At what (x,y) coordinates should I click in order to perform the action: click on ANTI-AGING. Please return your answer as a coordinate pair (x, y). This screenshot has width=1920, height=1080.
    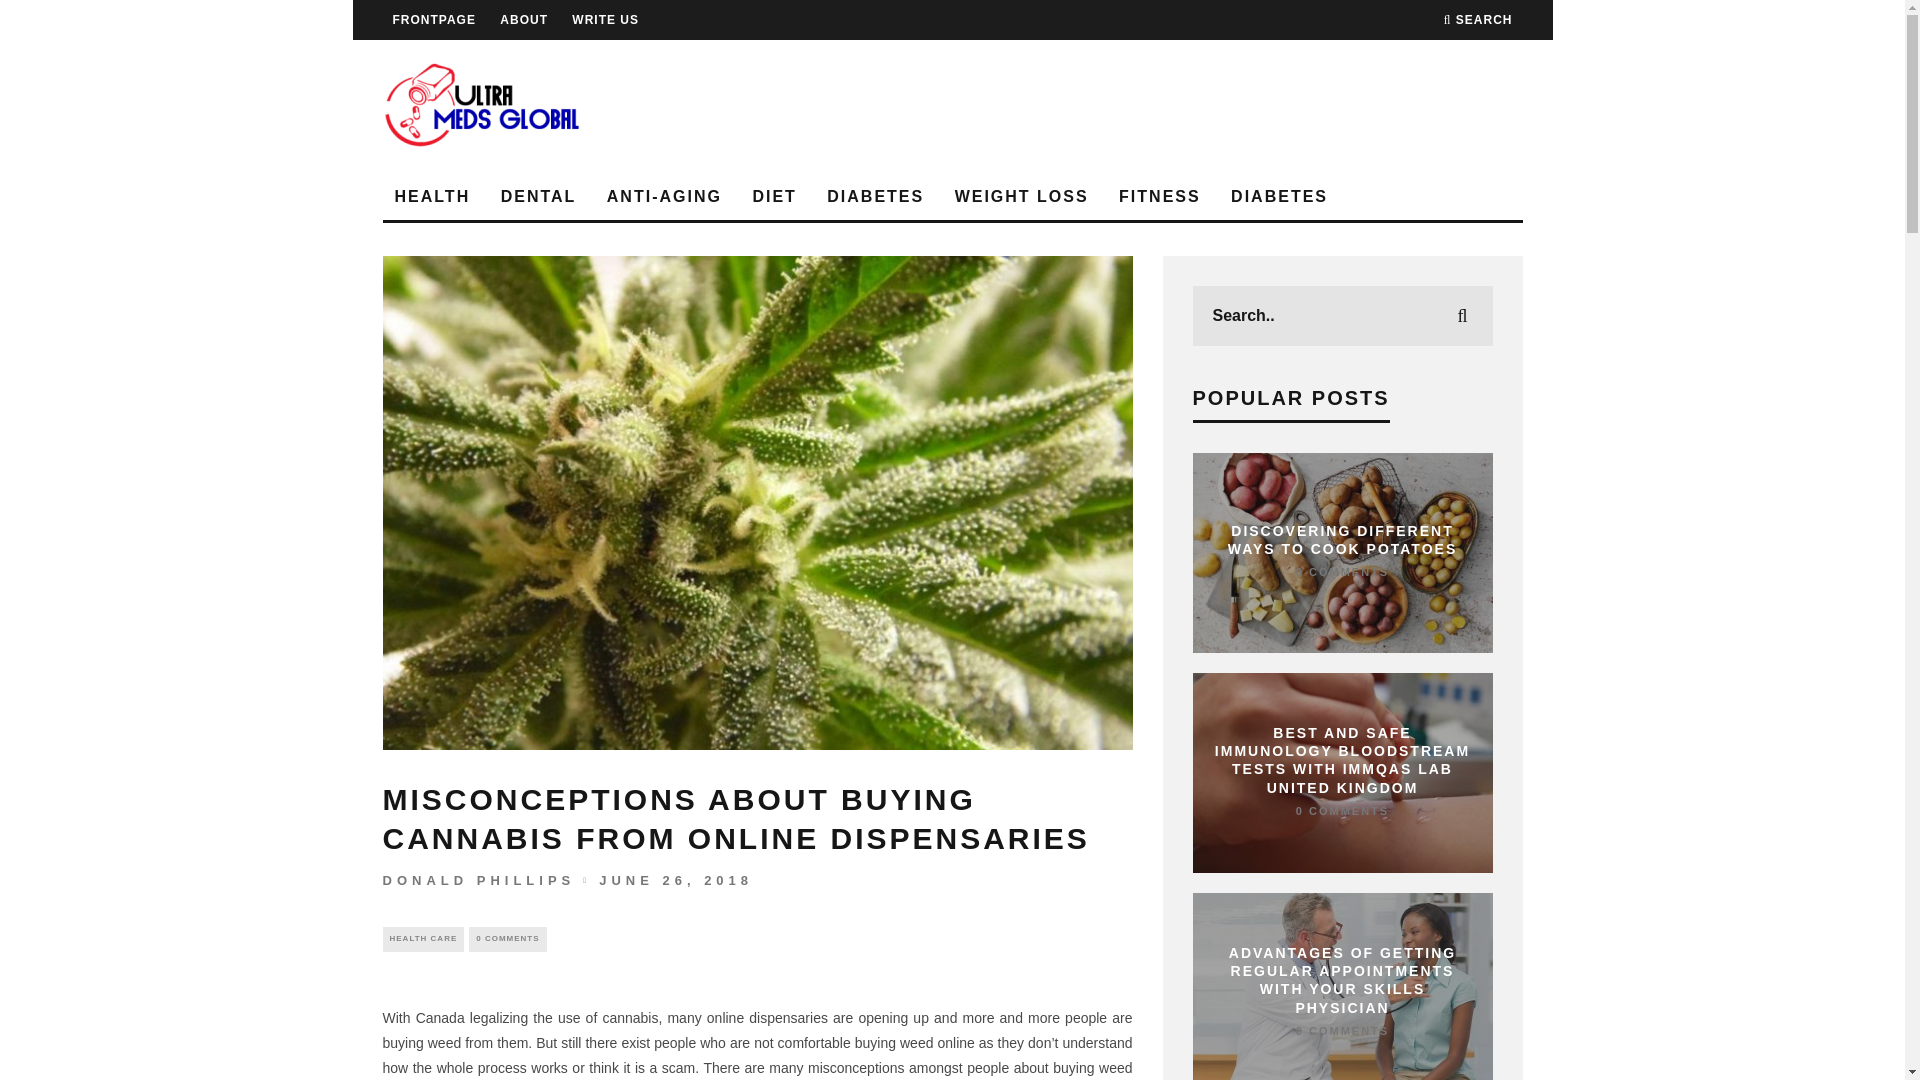
    Looking at the image, I should click on (664, 197).